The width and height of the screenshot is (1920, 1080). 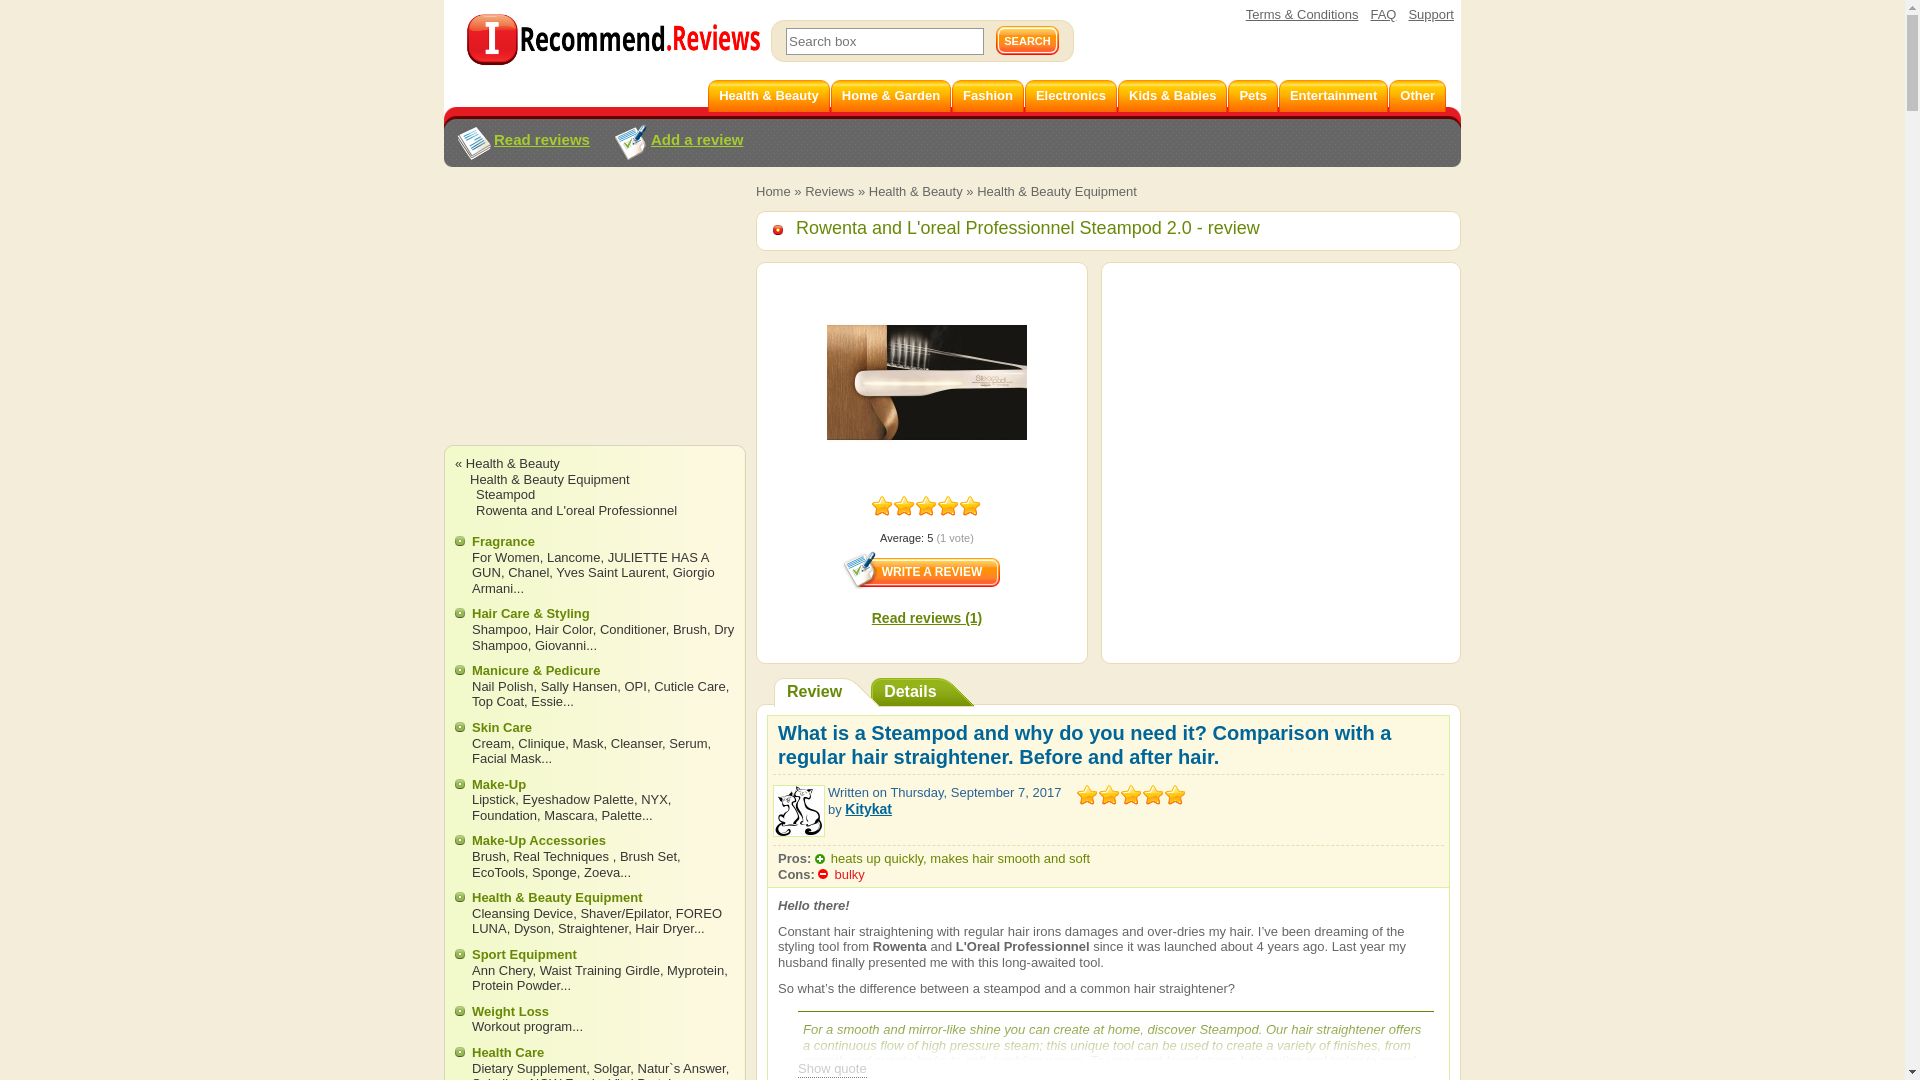 What do you see at coordinates (922, 692) in the screenshot?
I see `Details` at bounding box center [922, 692].